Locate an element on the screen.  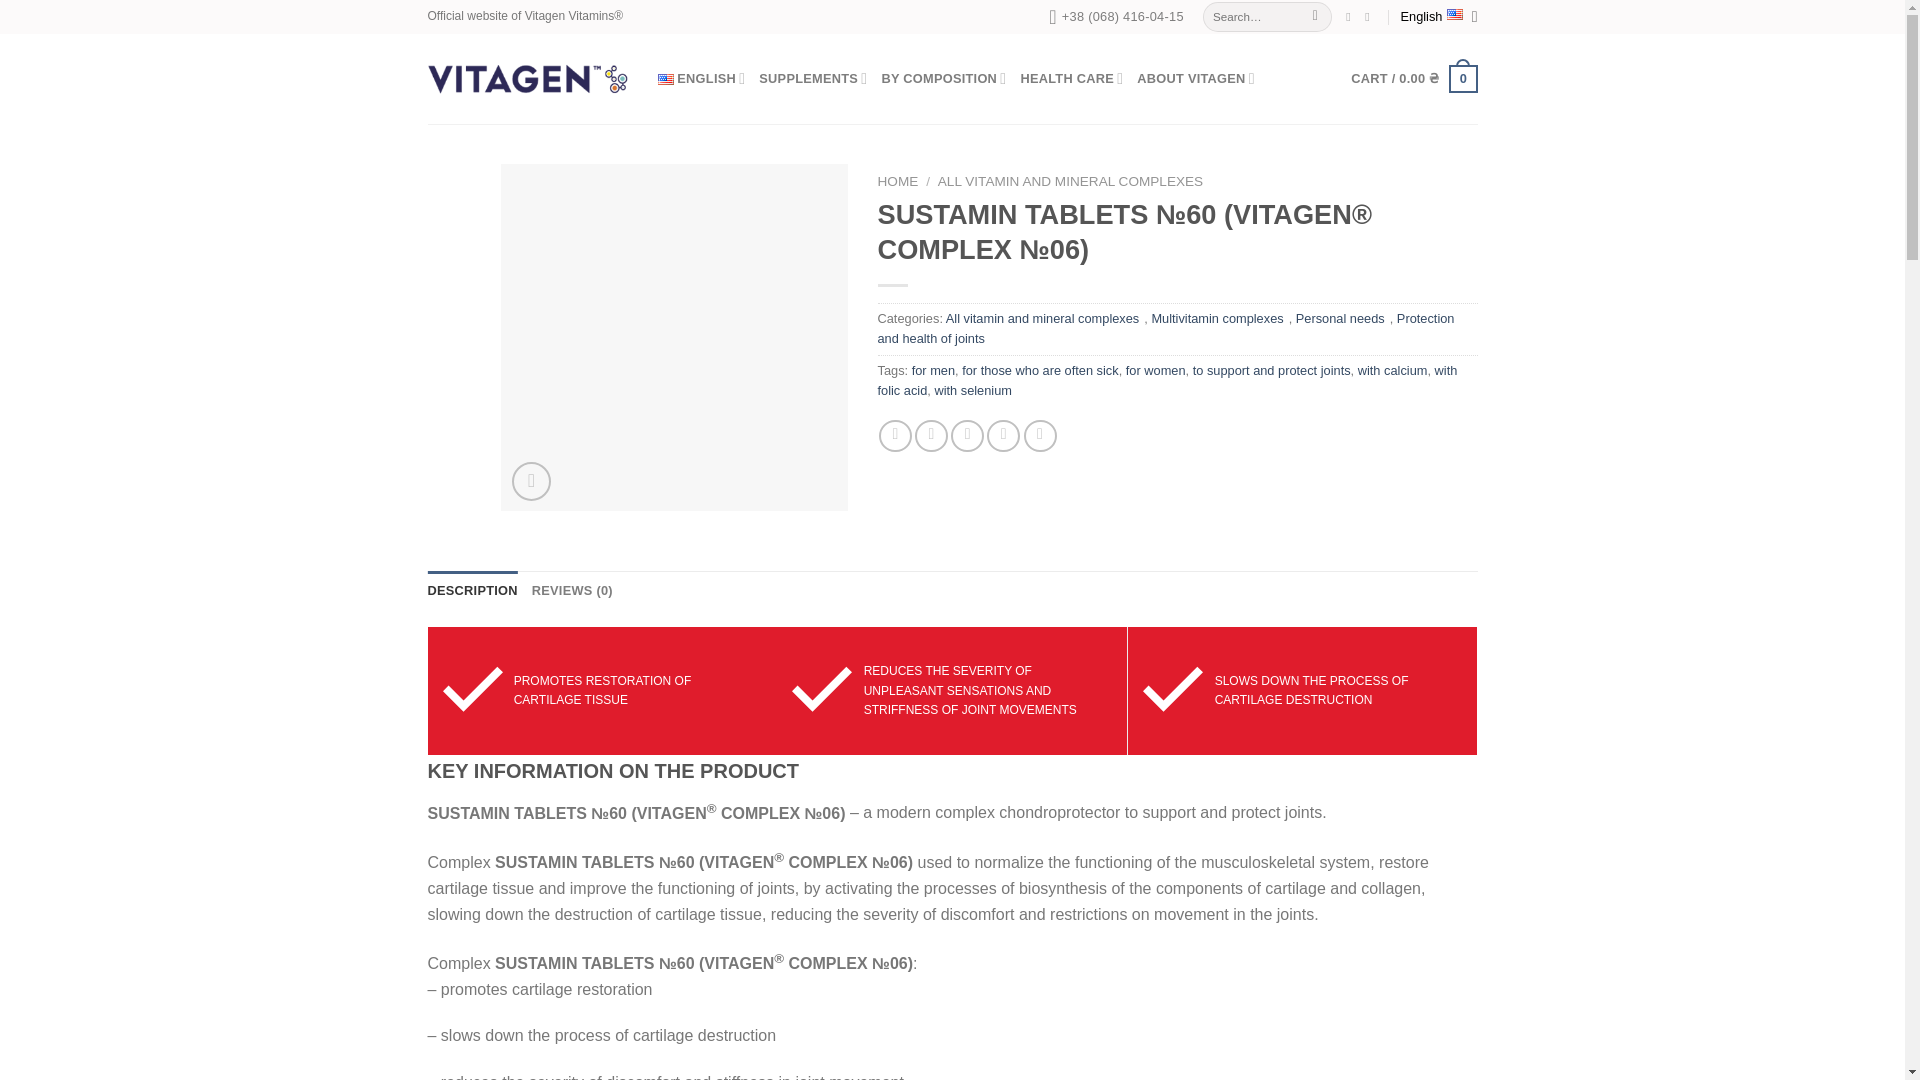
BY COMPOSITION is located at coordinates (944, 79).